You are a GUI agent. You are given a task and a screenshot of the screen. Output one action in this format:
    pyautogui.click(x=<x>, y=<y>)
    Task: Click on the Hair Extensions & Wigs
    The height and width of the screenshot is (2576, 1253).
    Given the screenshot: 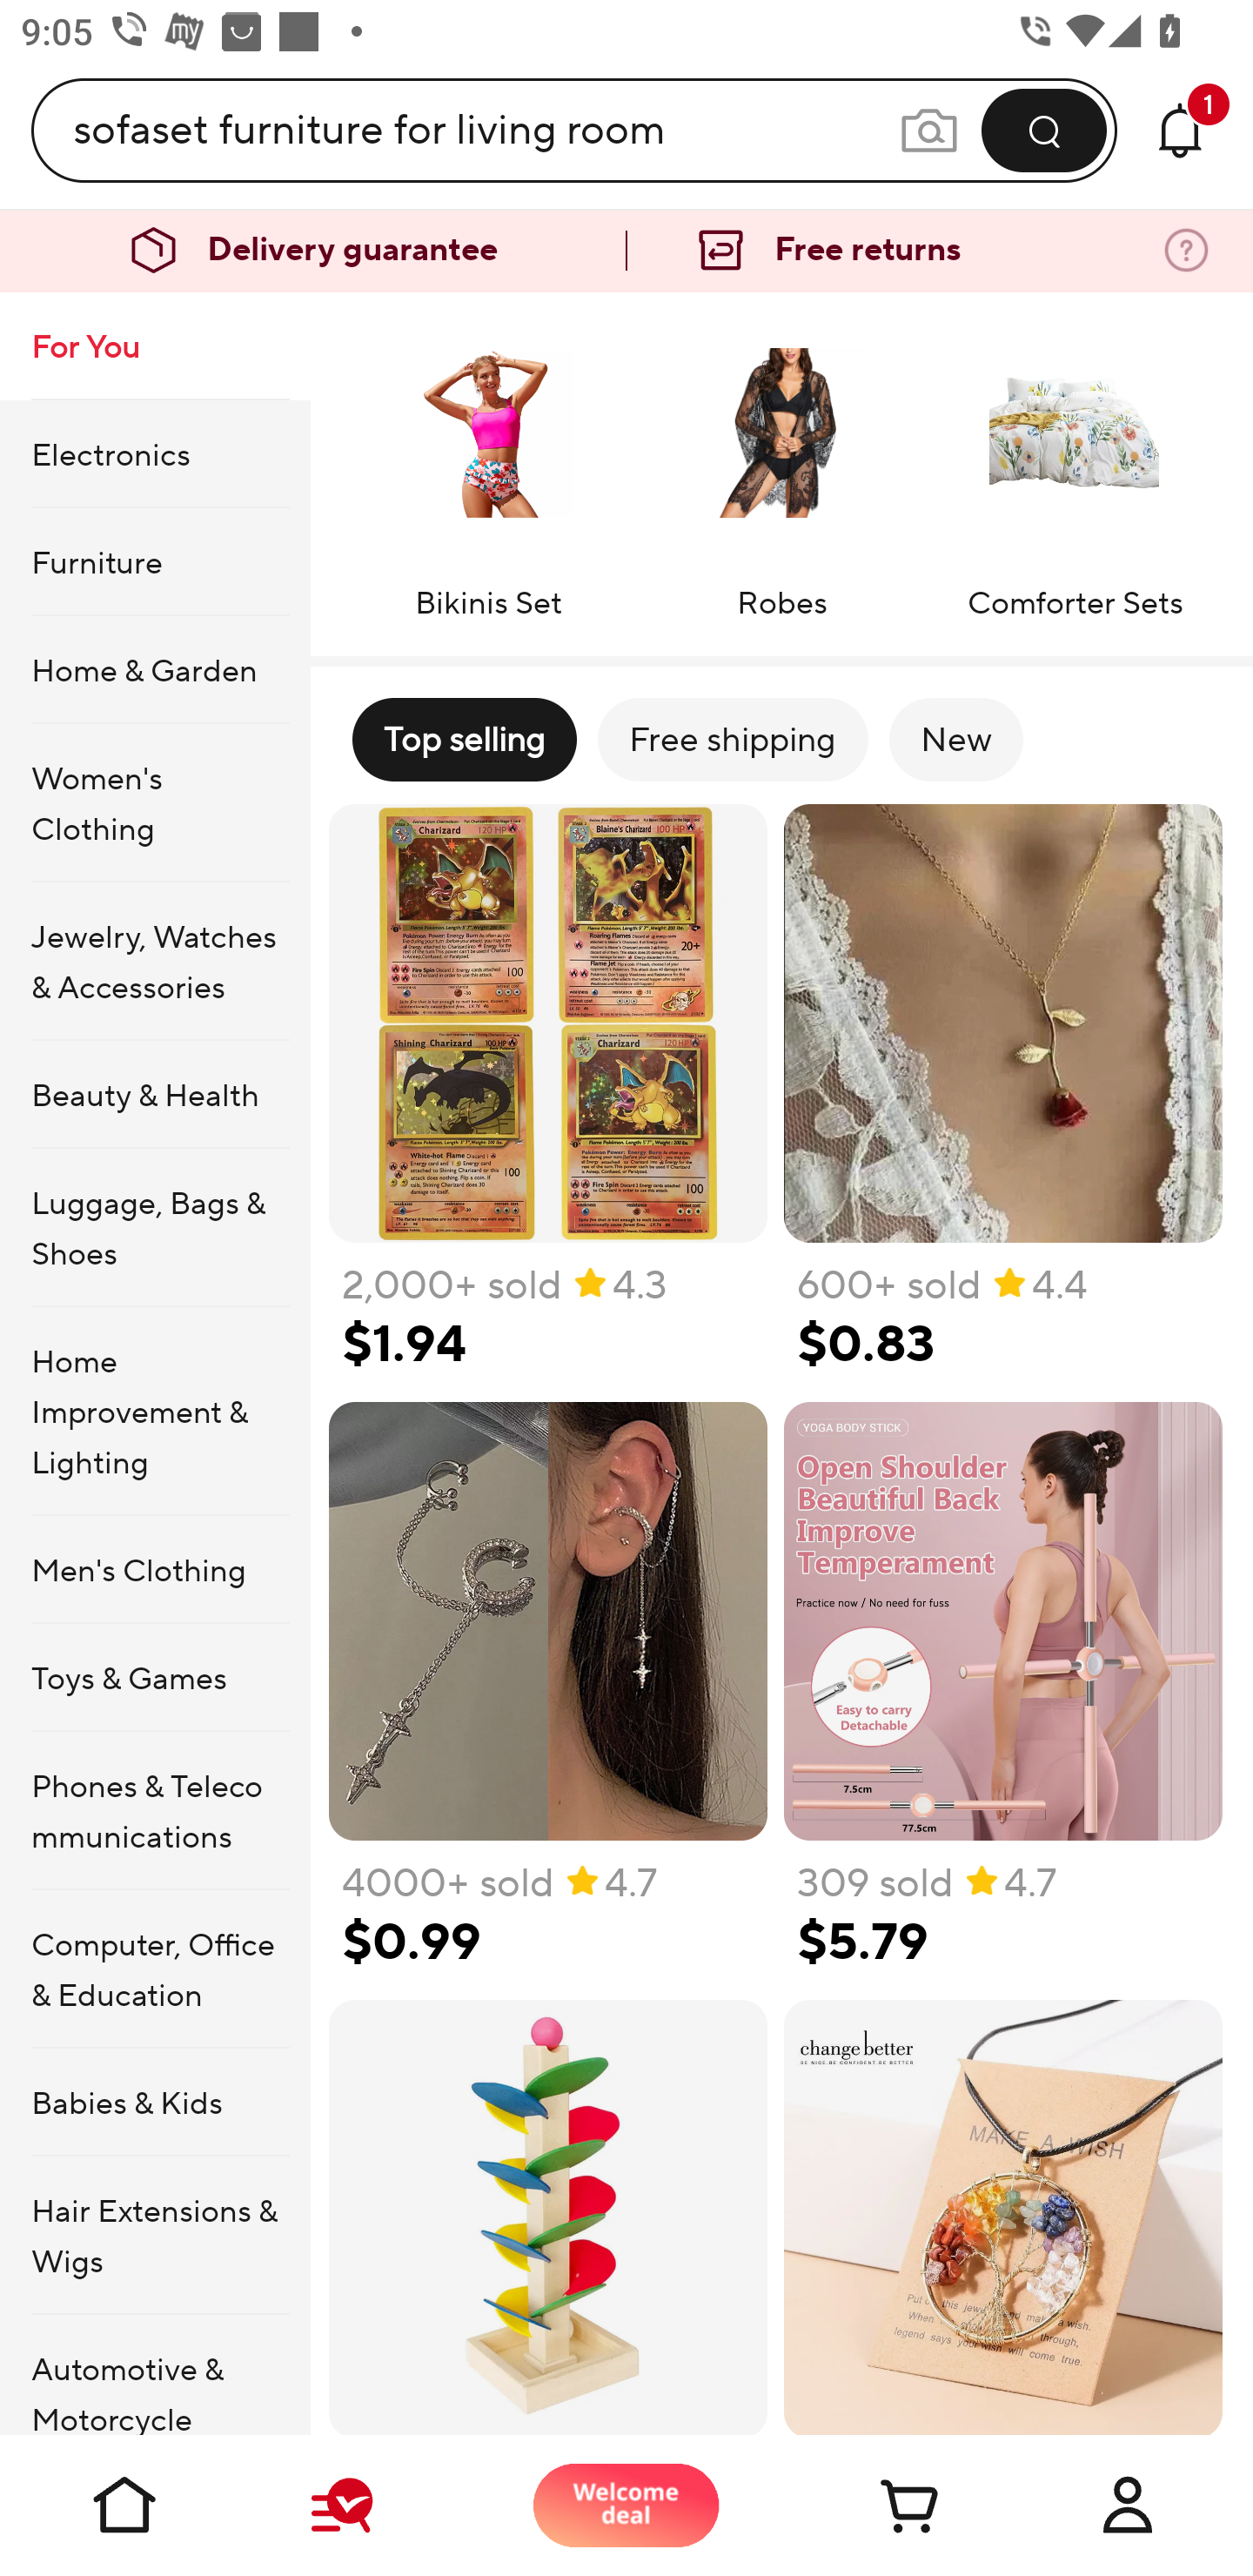 What is the action you would take?
    pyautogui.click(x=155, y=2236)
    